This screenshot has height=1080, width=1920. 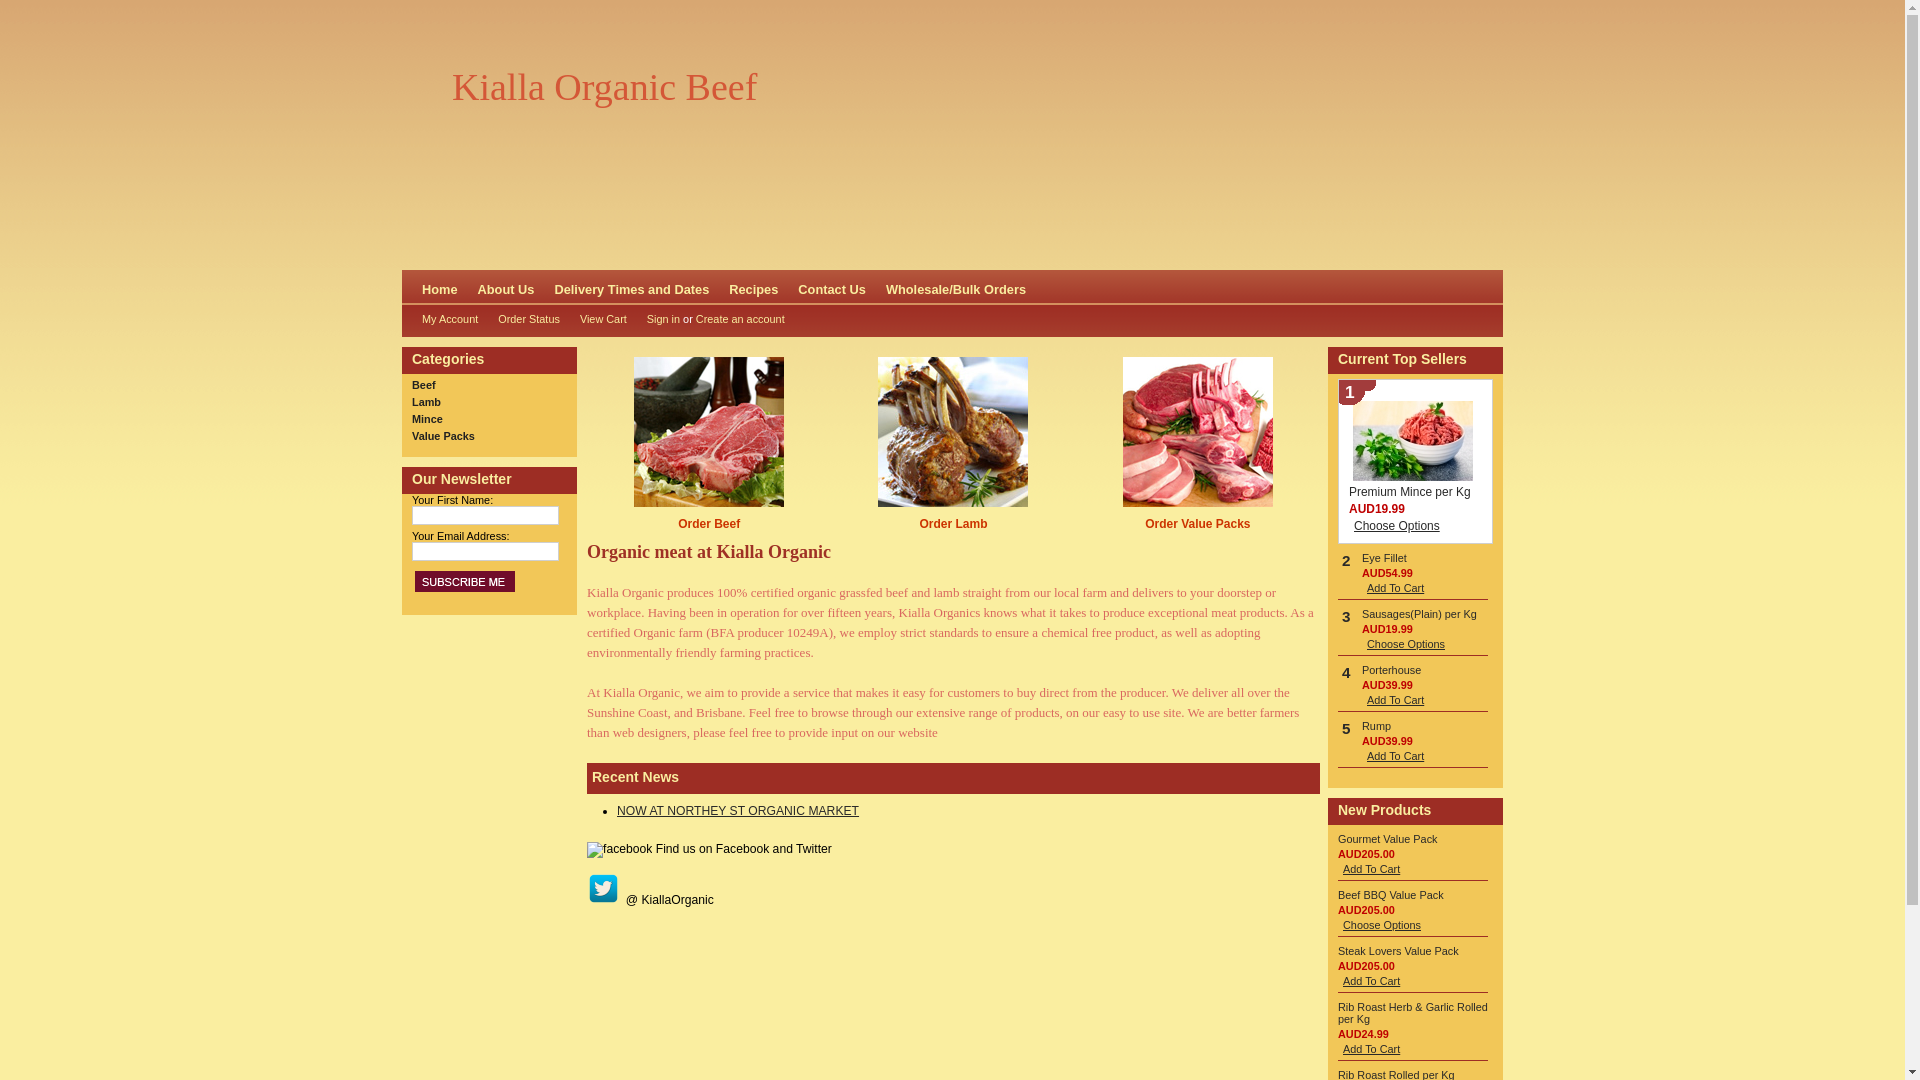 What do you see at coordinates (1384, 558) in the screenshot?
I see `Eye Fillet` at bounding box center [1384, 558].